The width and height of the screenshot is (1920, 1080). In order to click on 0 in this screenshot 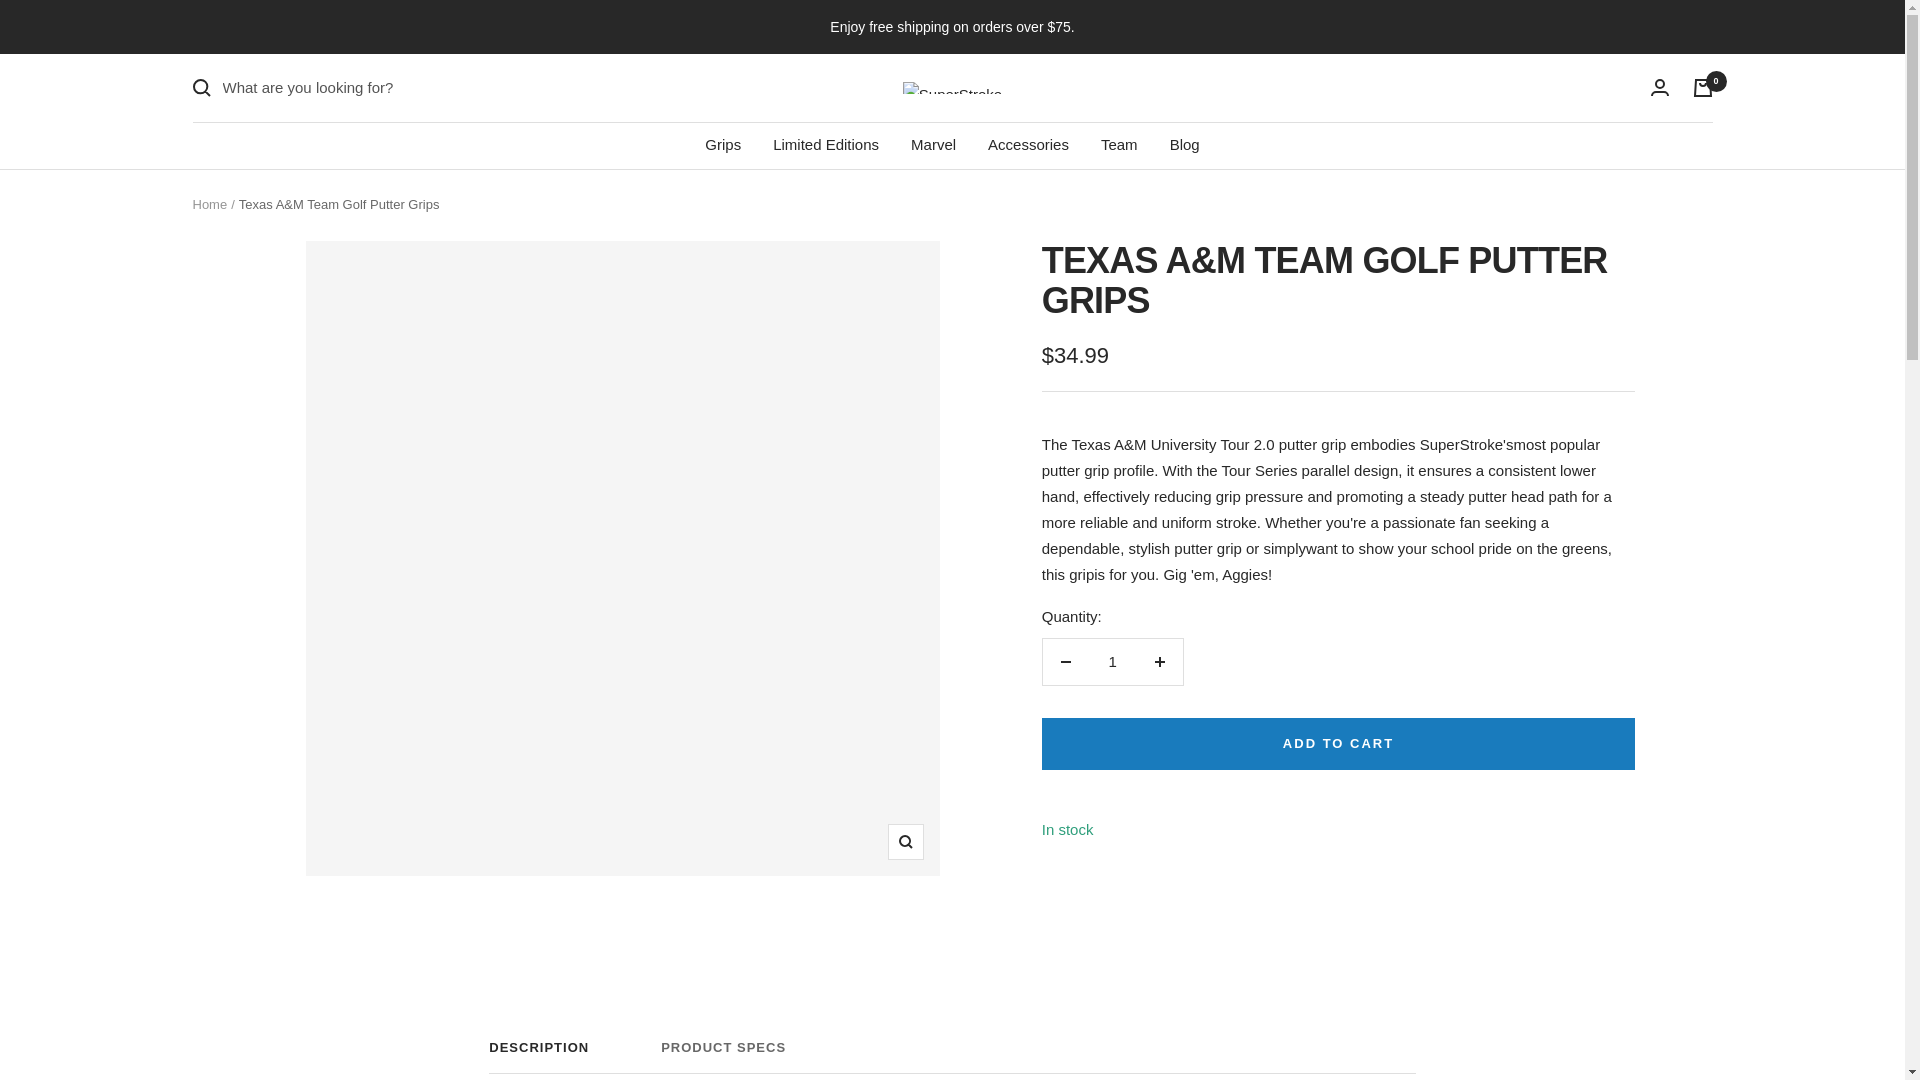, I will do `click(722, 144)`.